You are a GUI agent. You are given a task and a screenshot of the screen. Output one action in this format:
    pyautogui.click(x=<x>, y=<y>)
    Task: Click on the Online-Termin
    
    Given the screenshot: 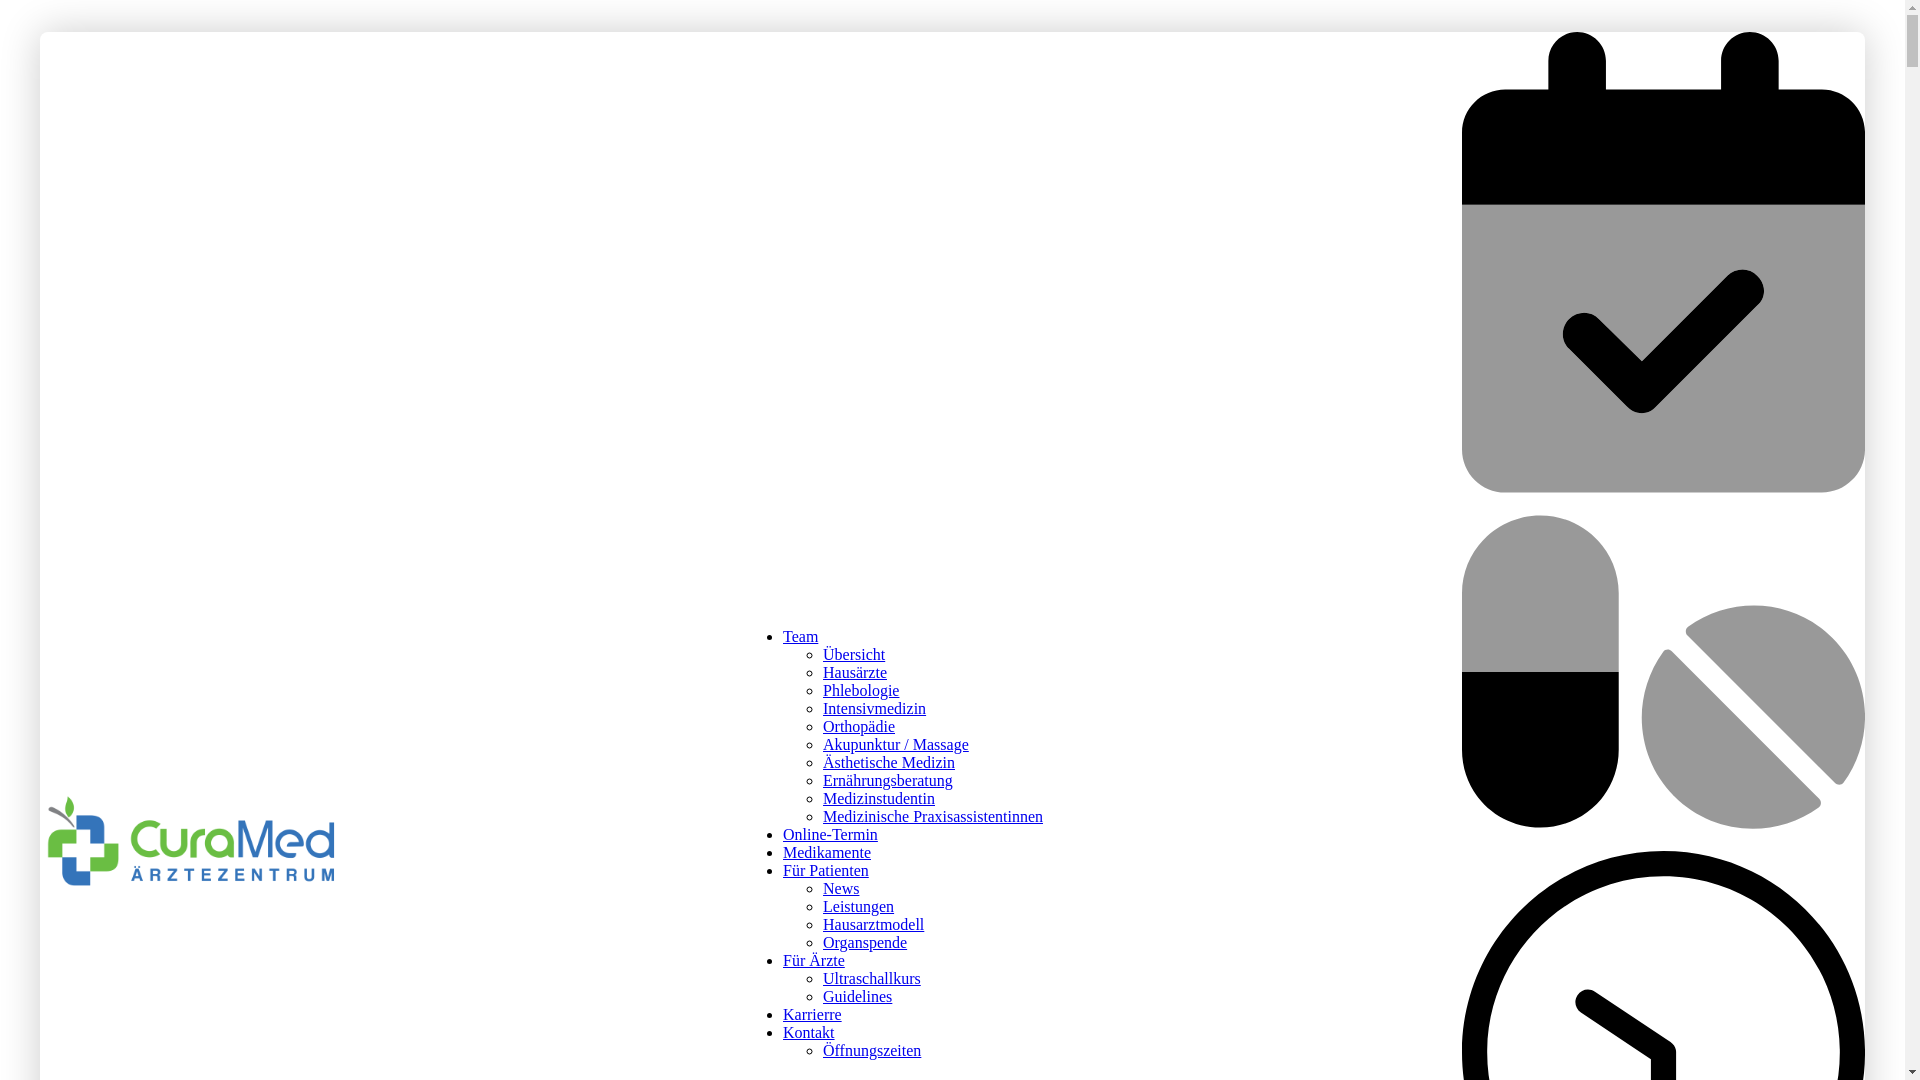 What is the action you would take?
    pyautogui.click(x=830, y=834)
    